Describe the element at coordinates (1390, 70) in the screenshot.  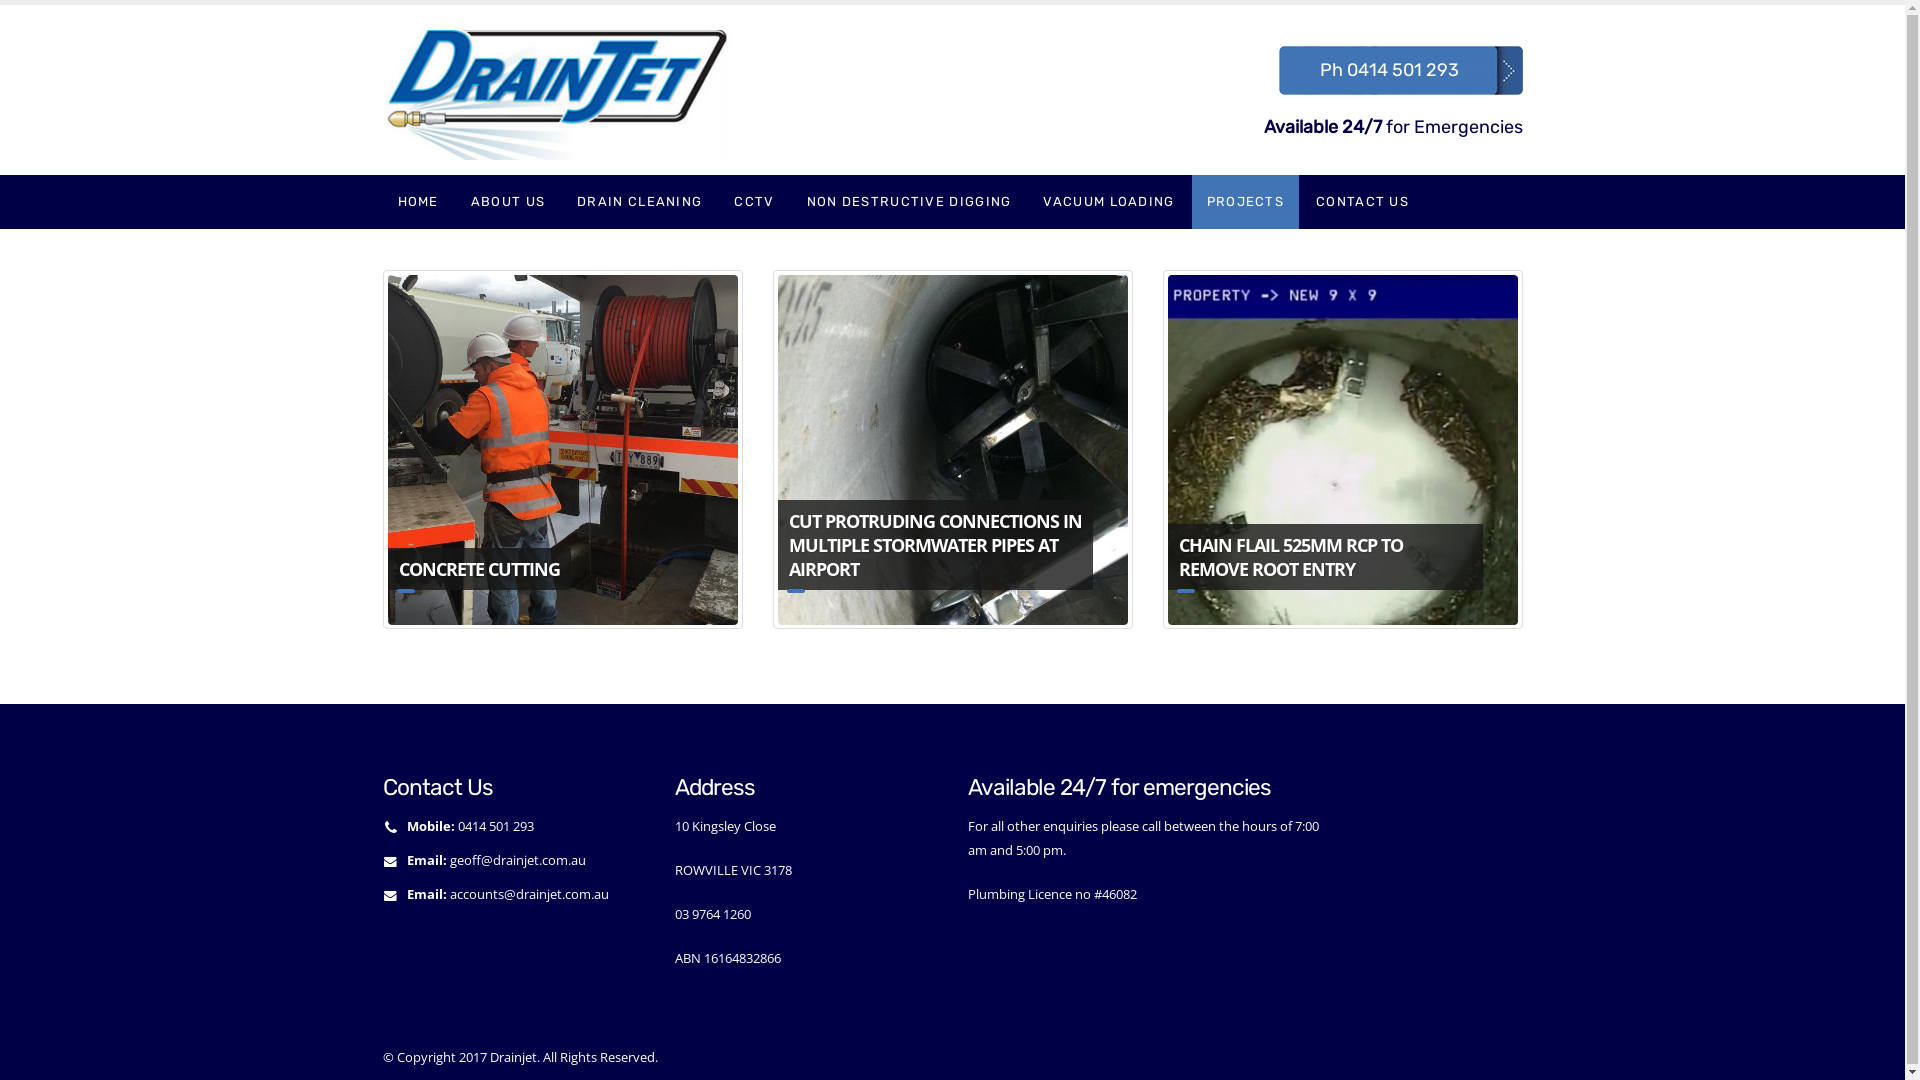
I see `Ph 0414 501 293` at that location.